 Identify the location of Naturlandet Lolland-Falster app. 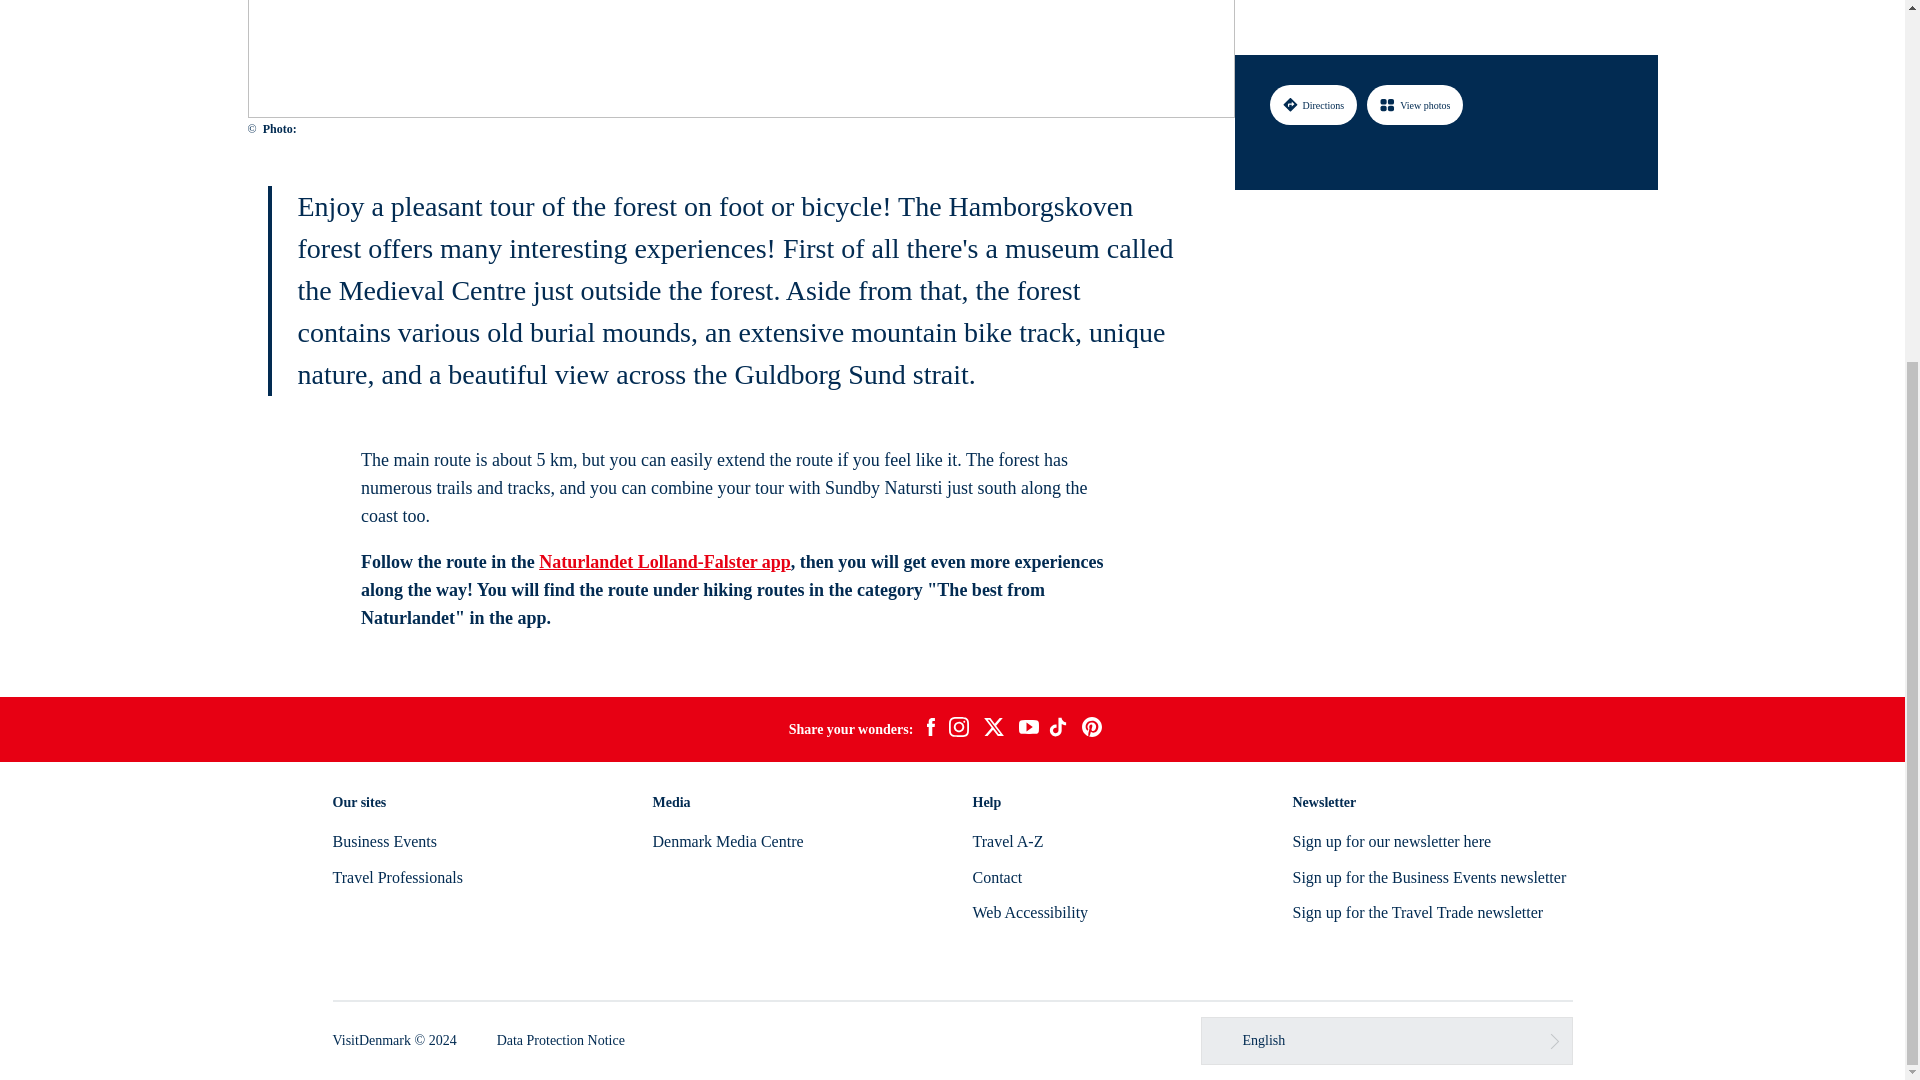
(665, 562).